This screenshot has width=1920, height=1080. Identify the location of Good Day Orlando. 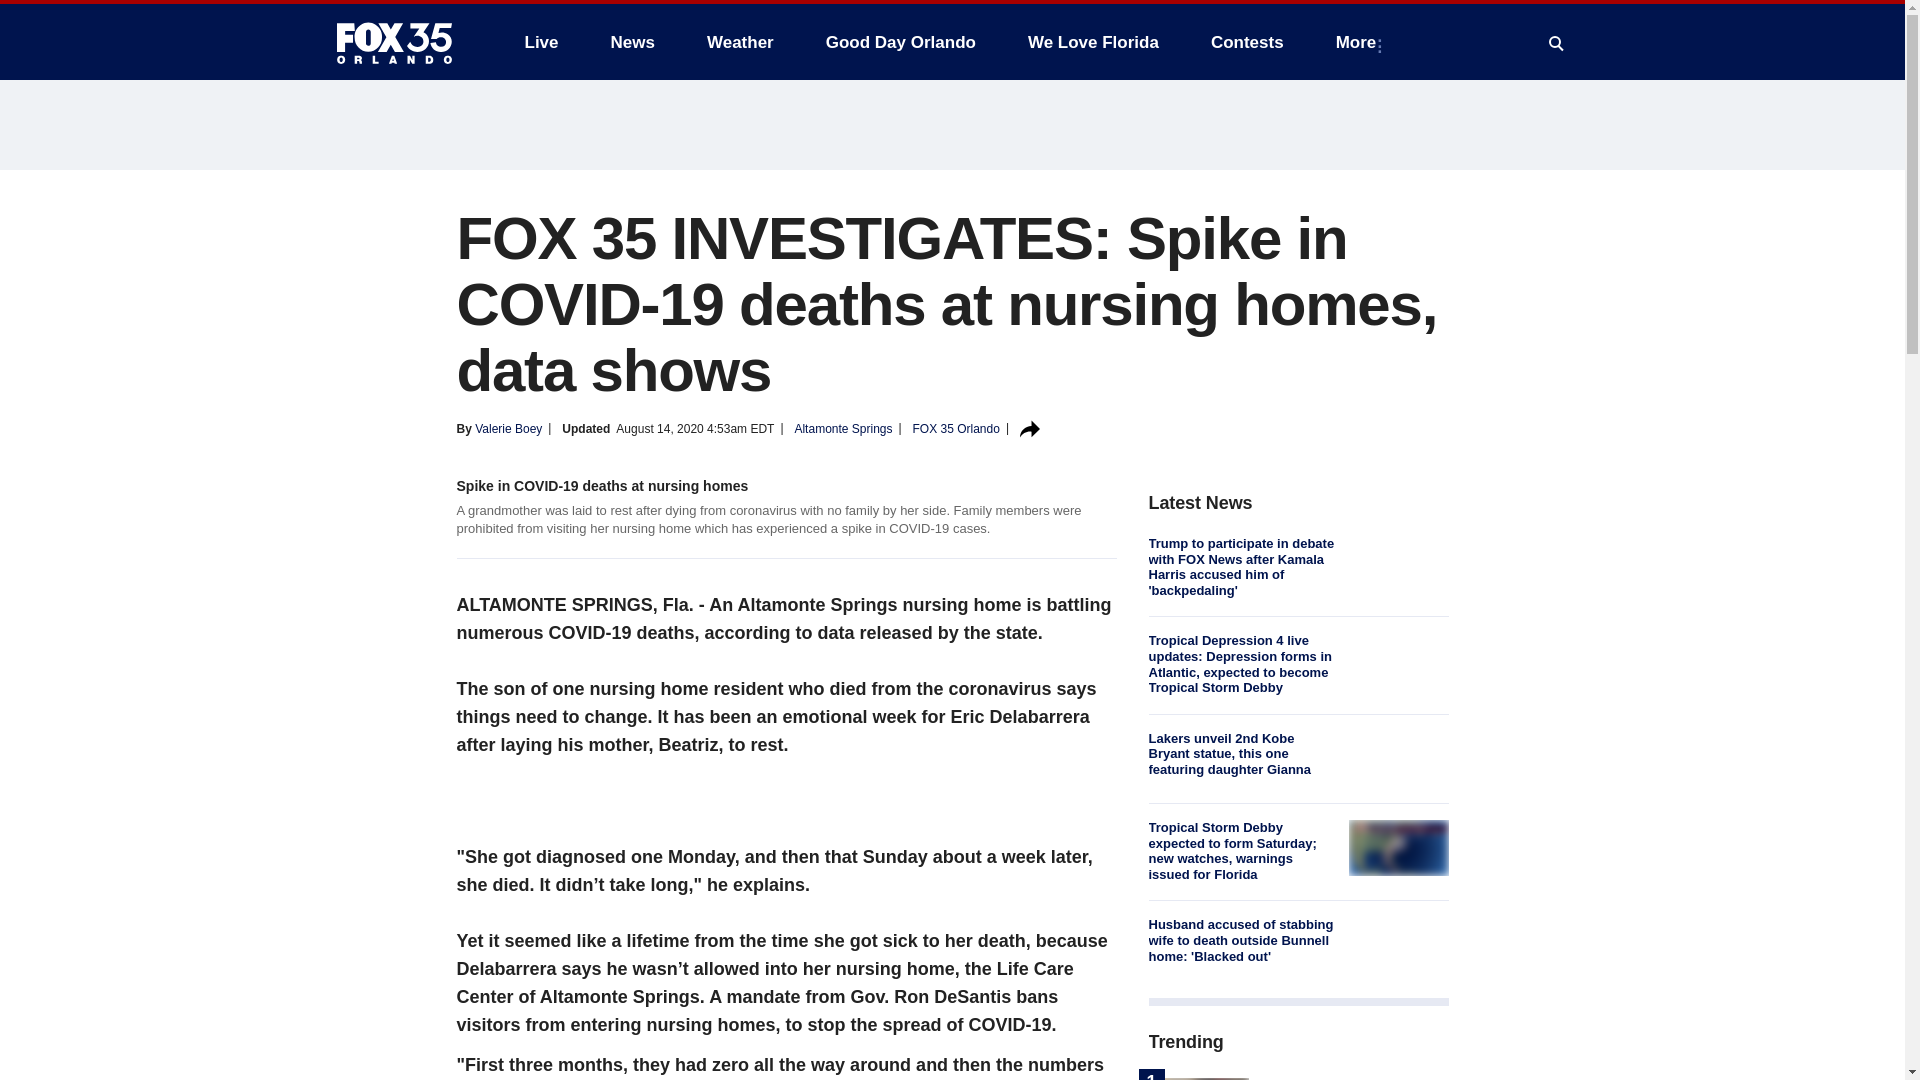
(901, 42).